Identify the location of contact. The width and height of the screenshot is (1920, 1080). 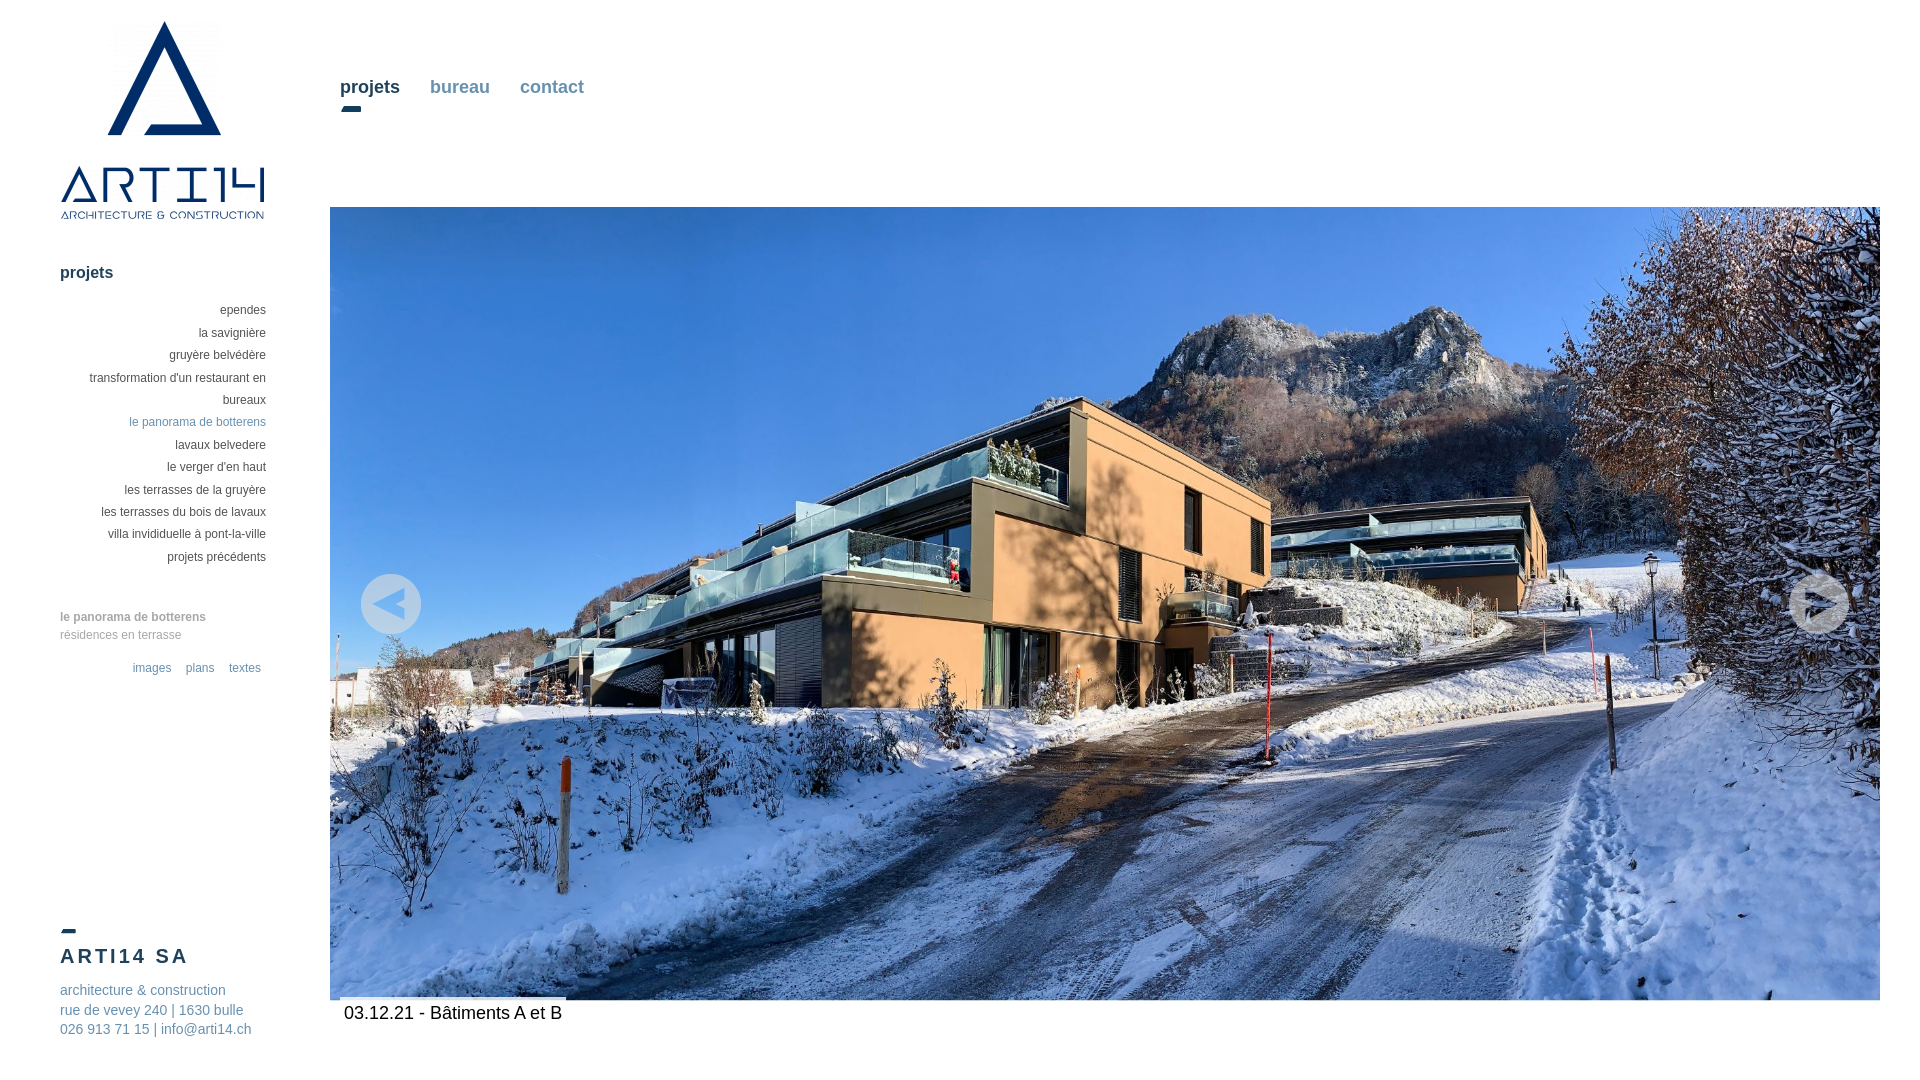
(557, 87).